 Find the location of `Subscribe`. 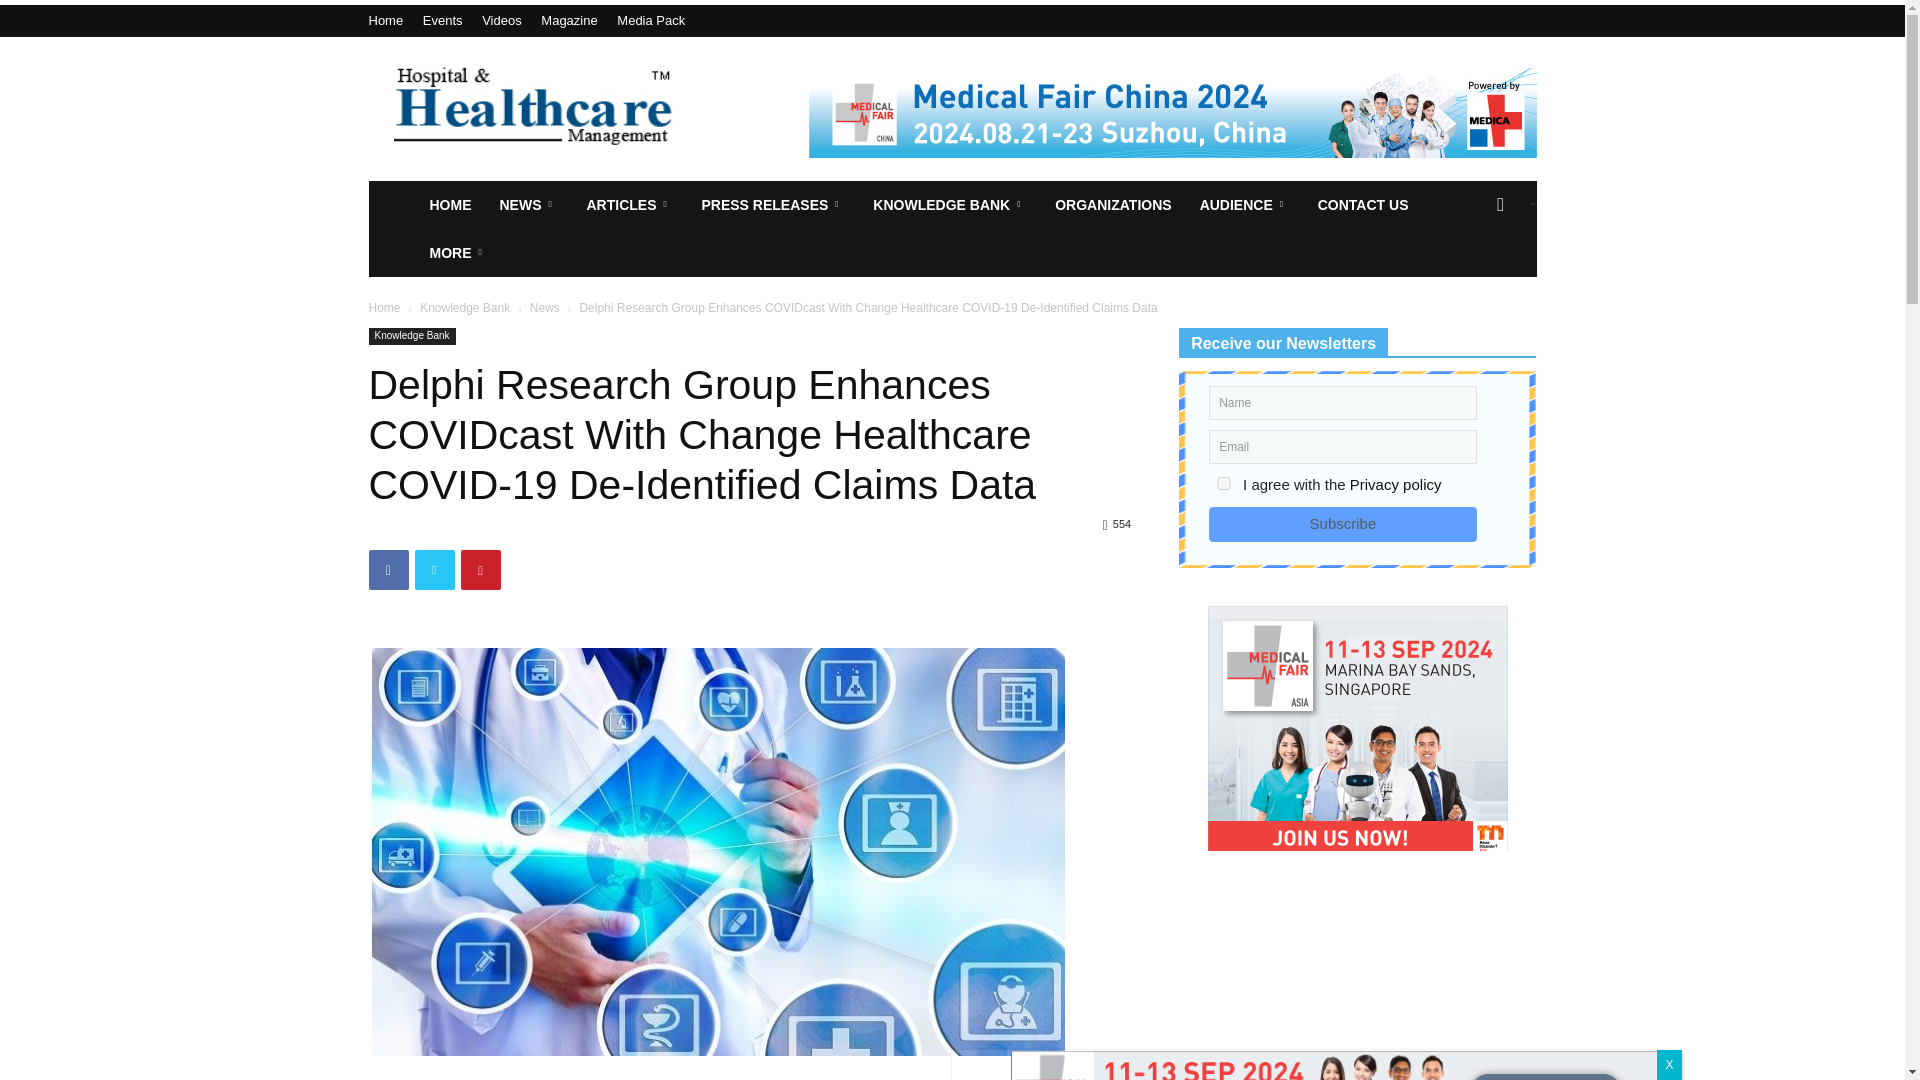

Subscribe is located at coordinates (1342, 524).